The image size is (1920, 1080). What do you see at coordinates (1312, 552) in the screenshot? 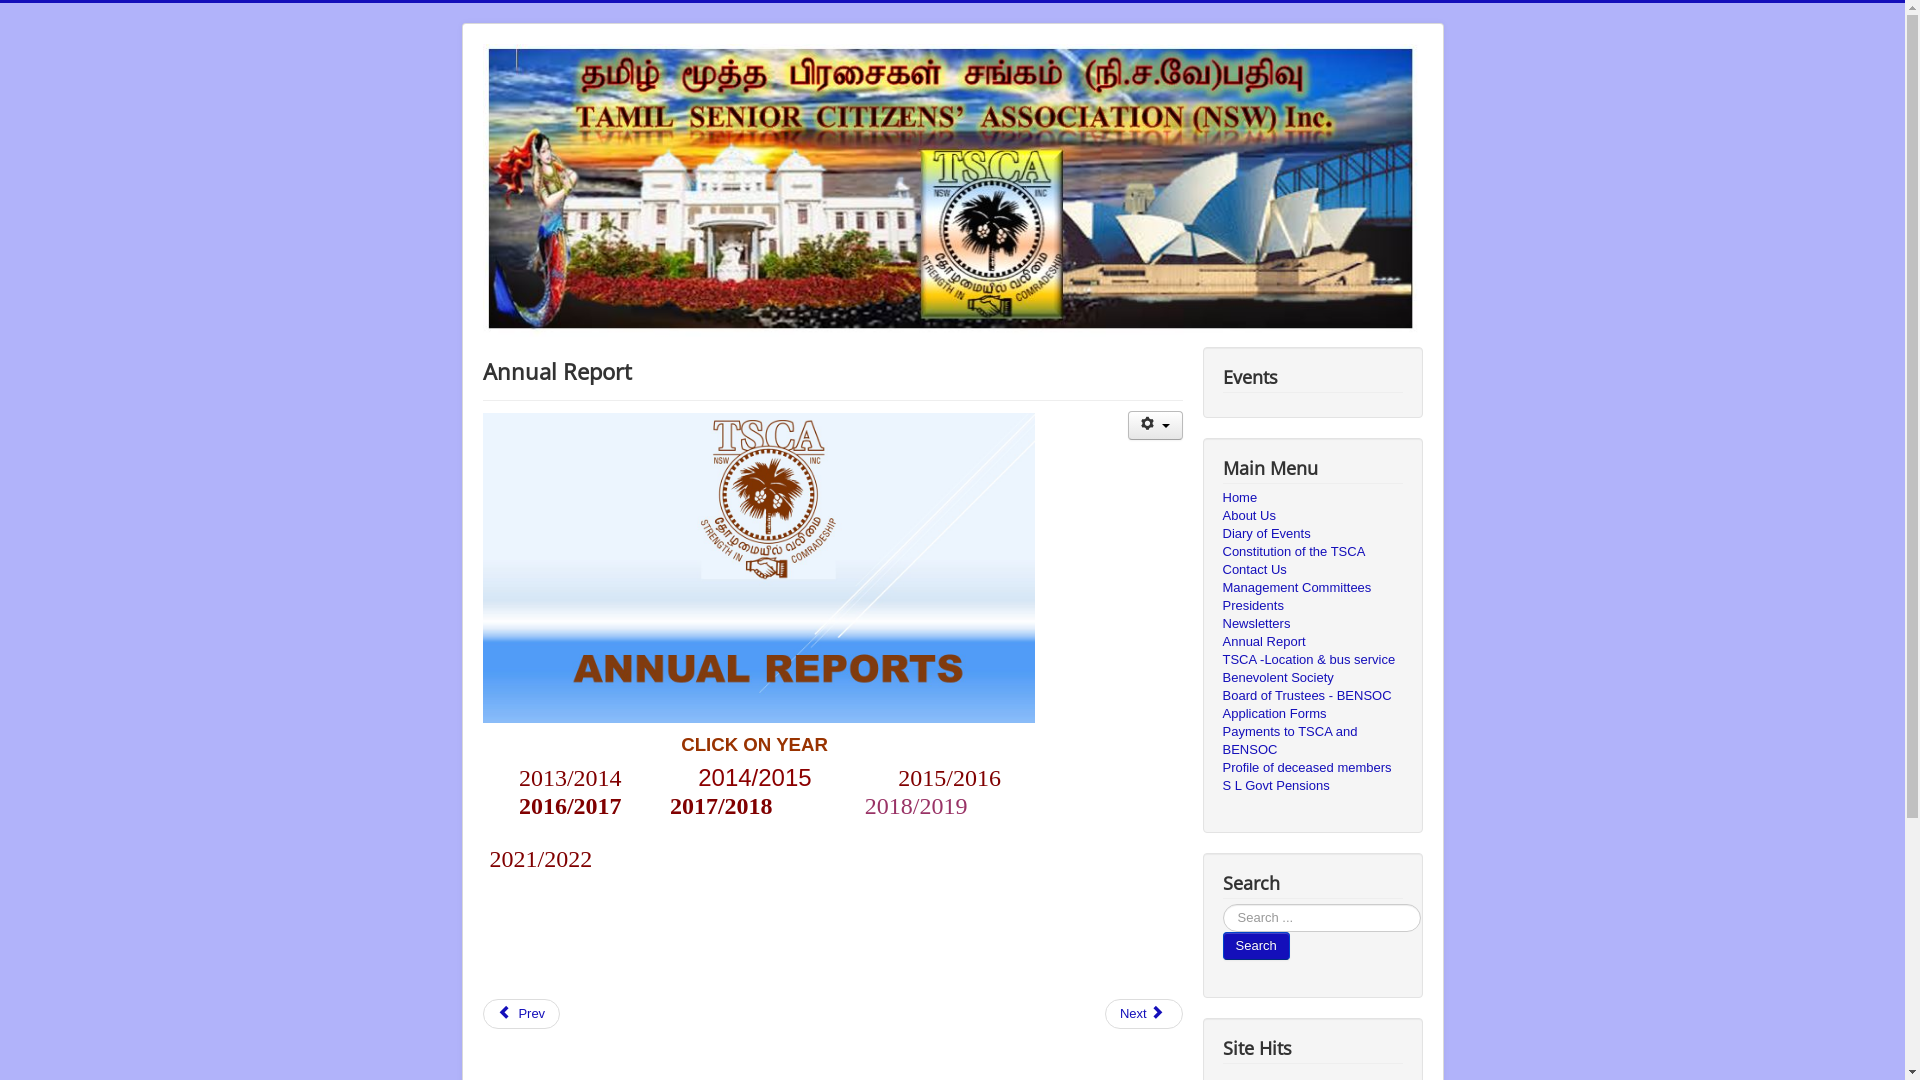
I see `Constitution of the TSCA` at bounding box center [1312, 552].